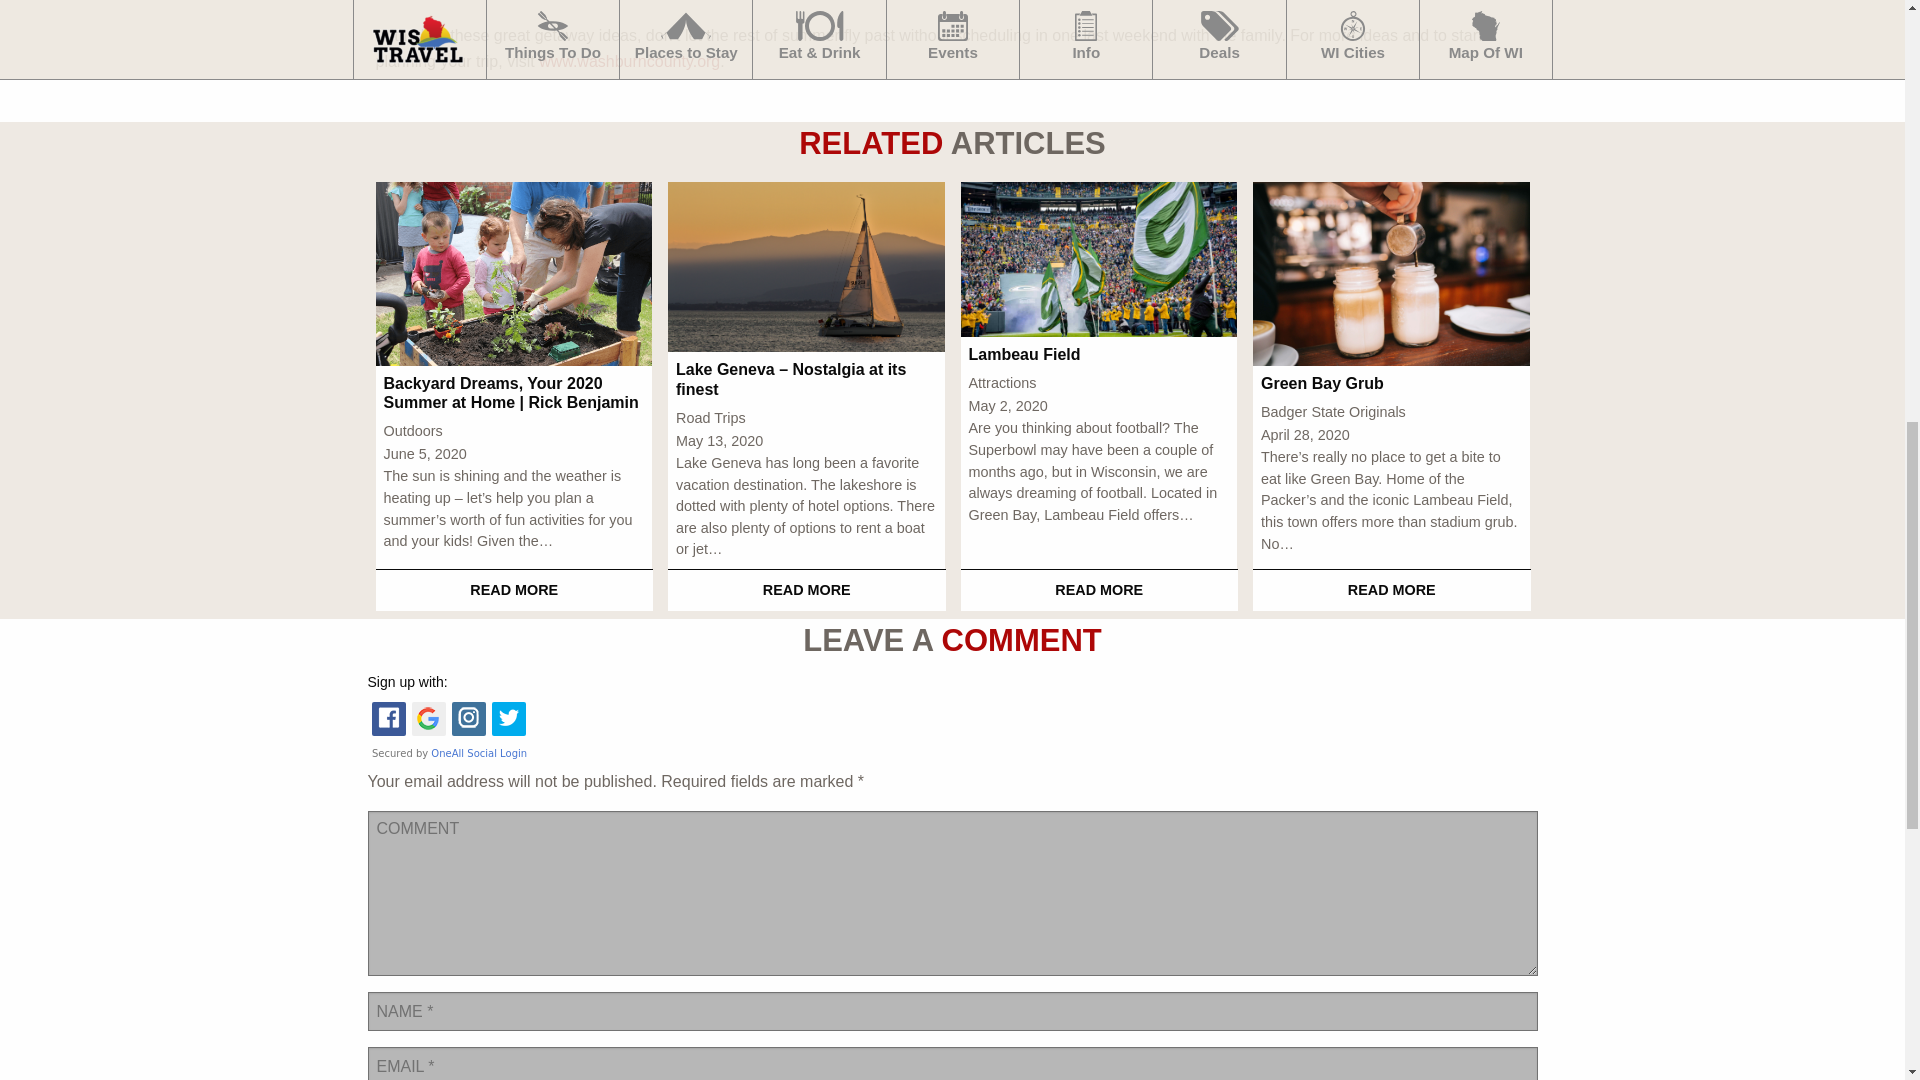 The height and width of the screenshot is (1080, 1920). What do you see at coordinates (952, 730) in the screenshot?
I see `Login with Social Networks` at bounding box center [952, 730].